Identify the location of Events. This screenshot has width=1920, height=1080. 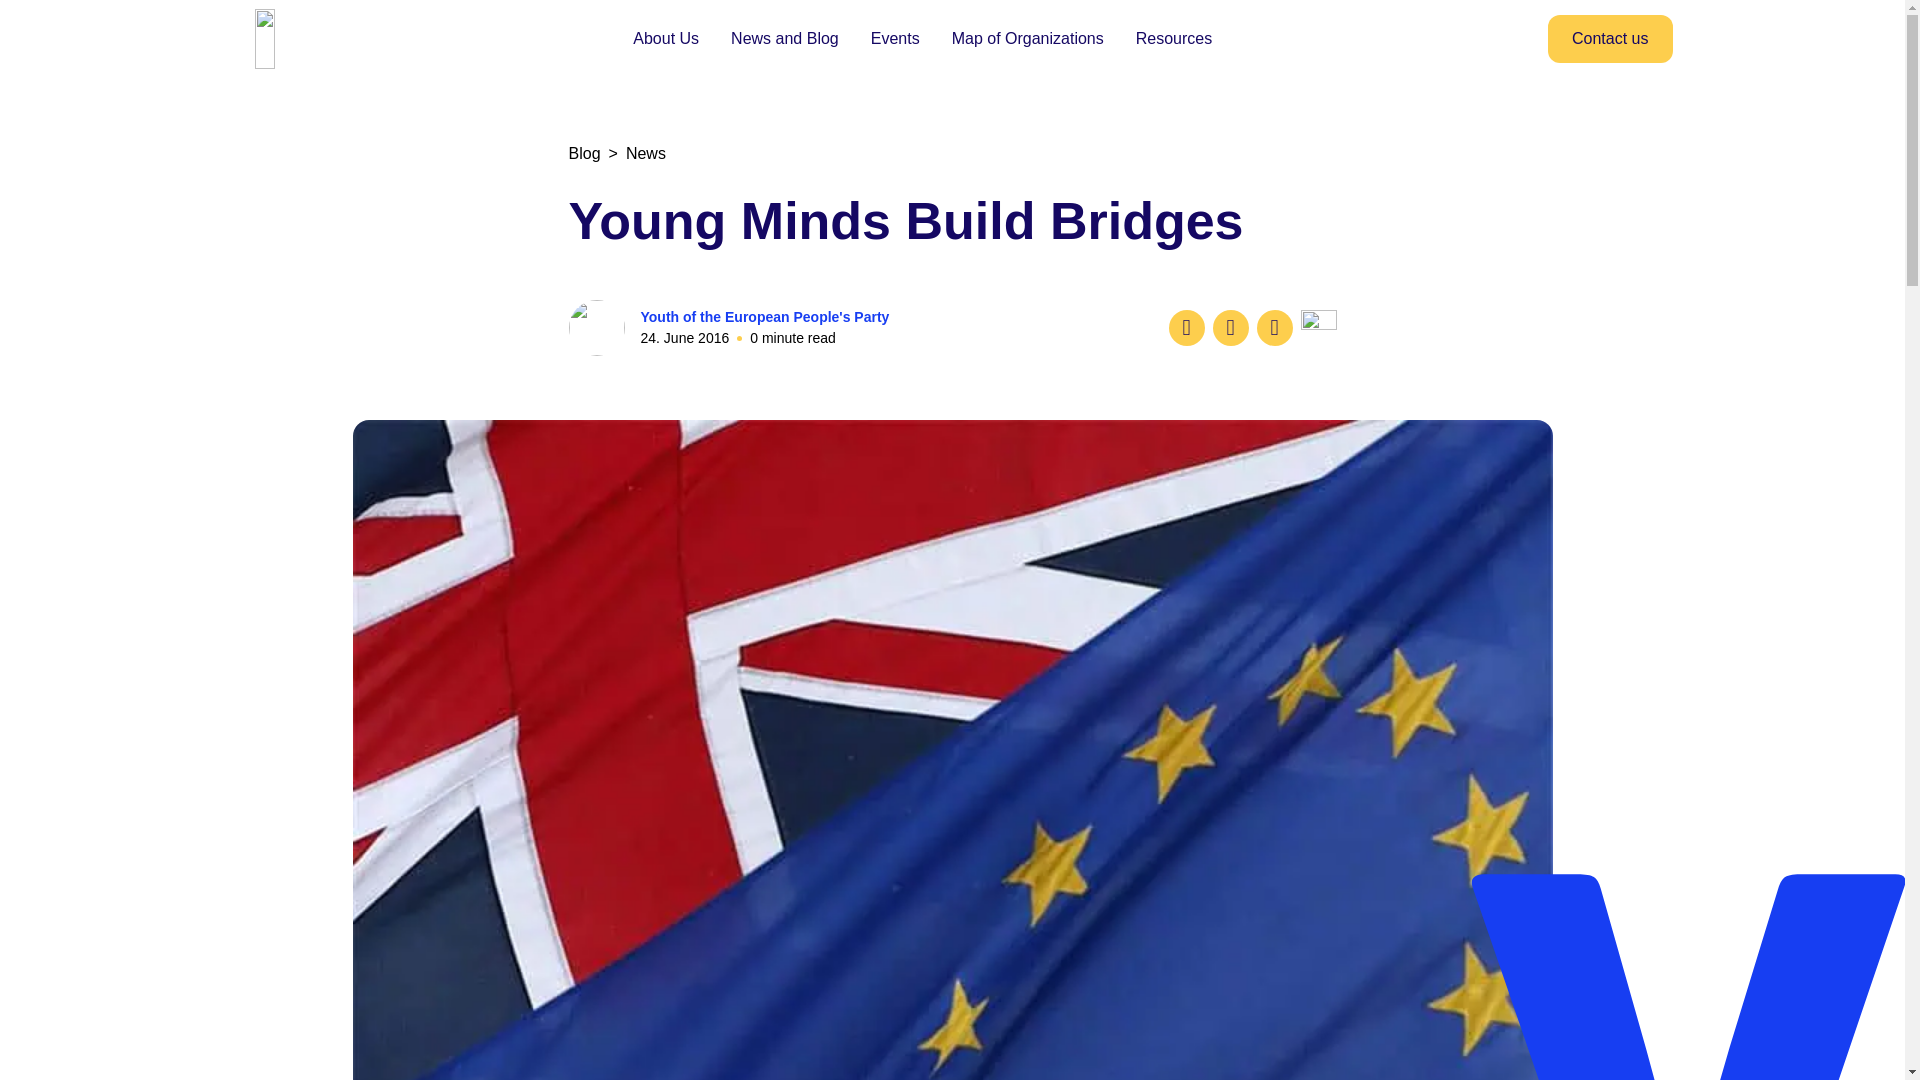
(895, 38).